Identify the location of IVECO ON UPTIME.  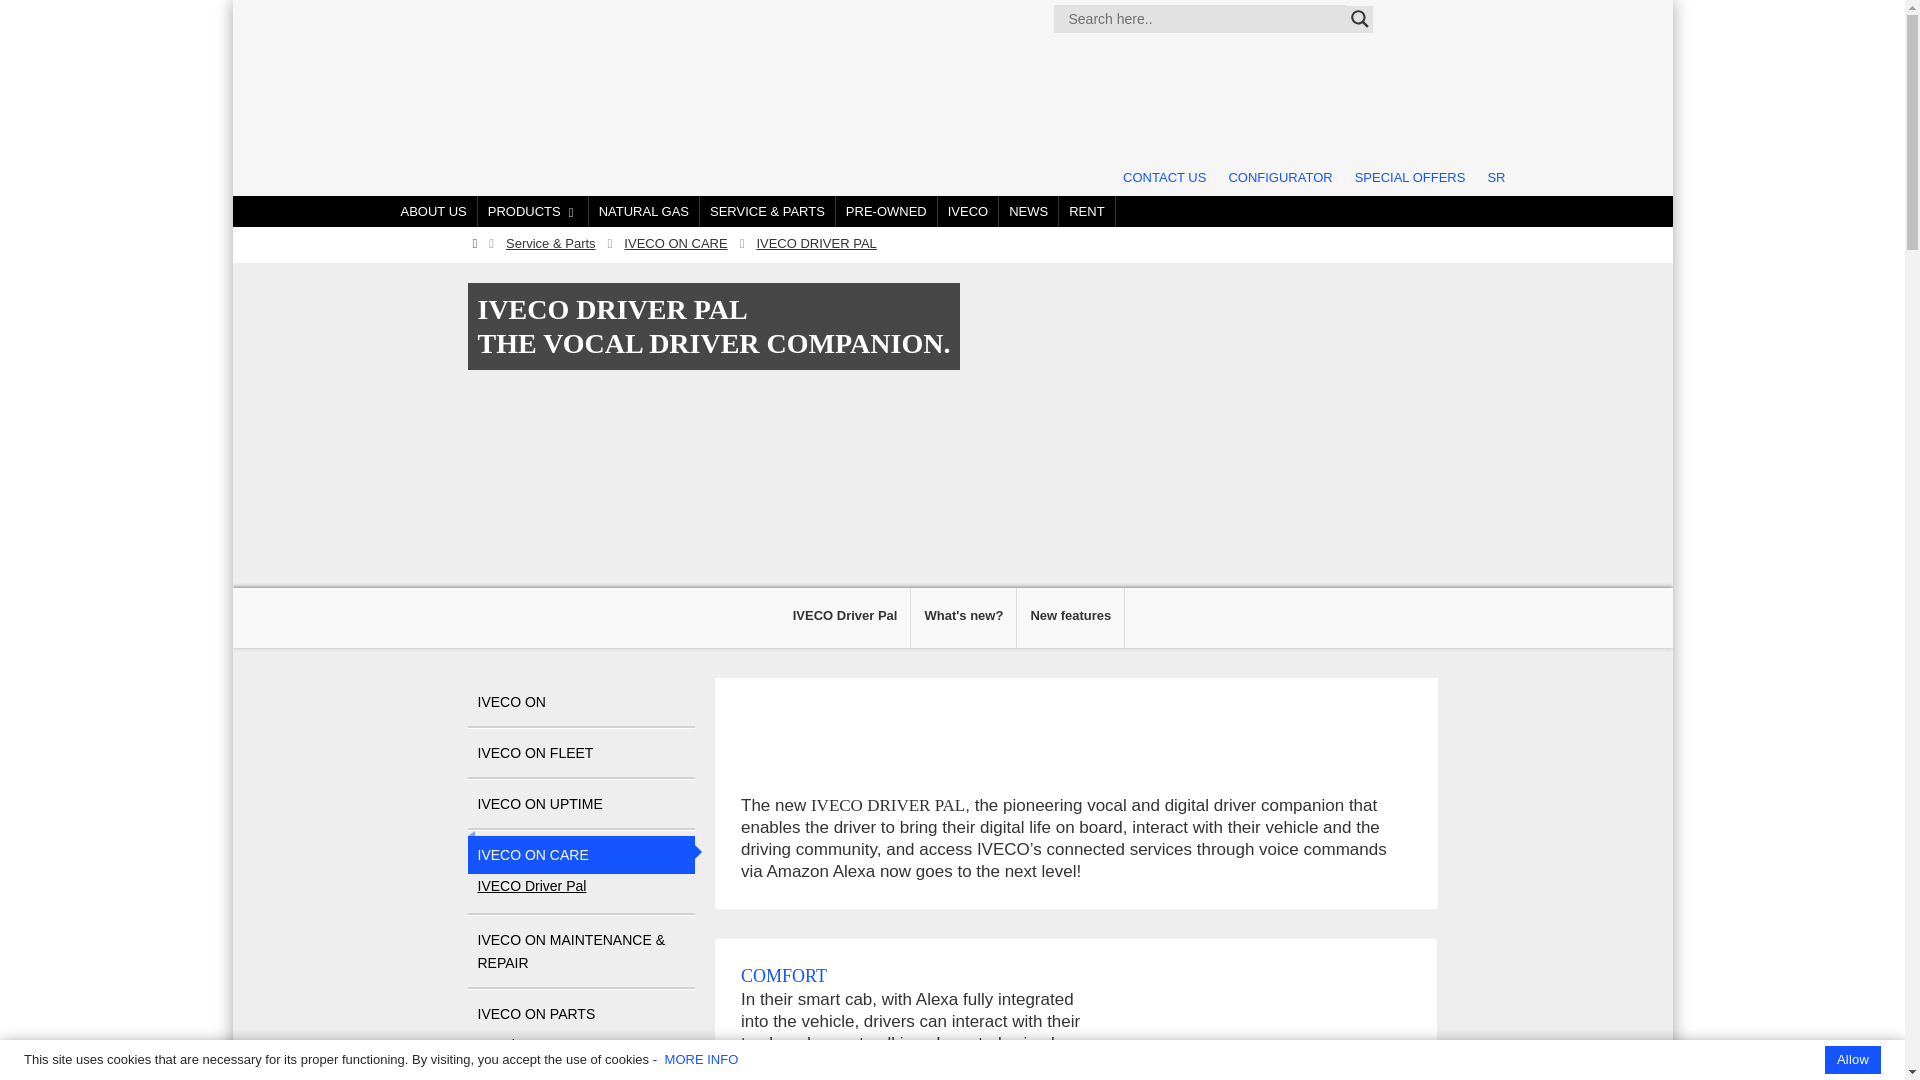
(582, 804).